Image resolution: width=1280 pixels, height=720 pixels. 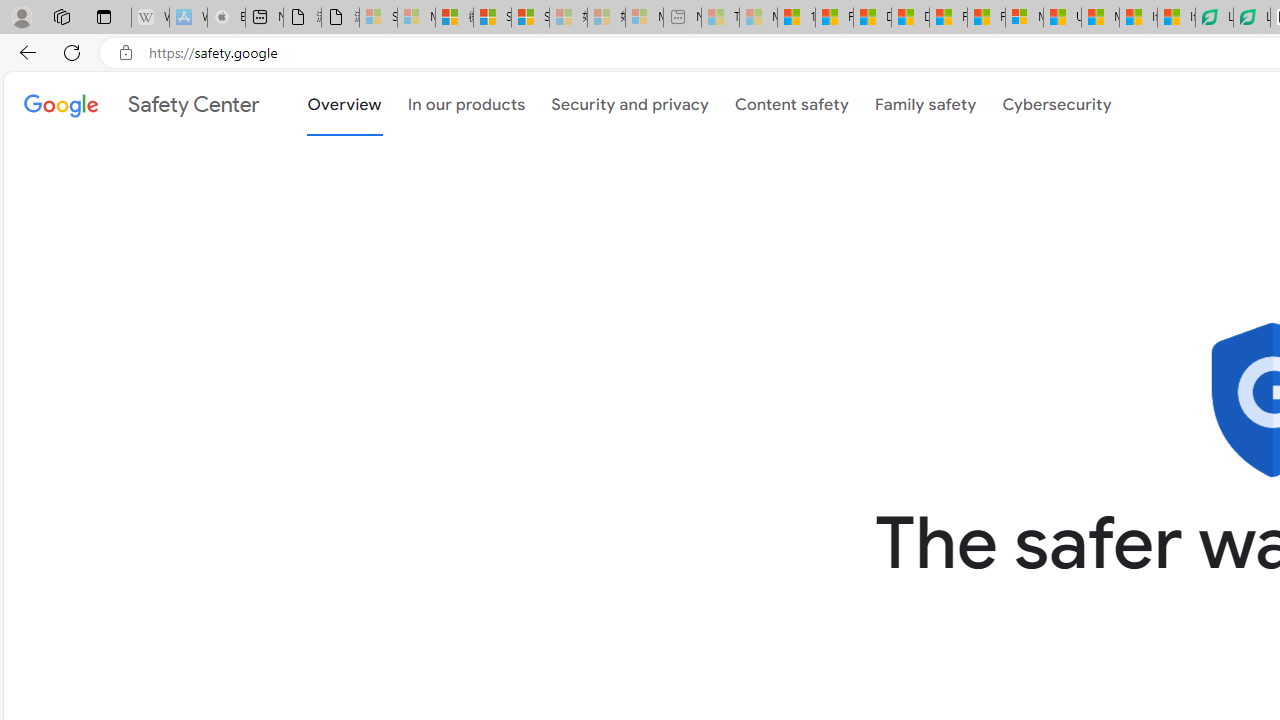 What do you see at coordinates (344, 102) in the screenshot?
I see `Overview` at bounding box center [344, 102].